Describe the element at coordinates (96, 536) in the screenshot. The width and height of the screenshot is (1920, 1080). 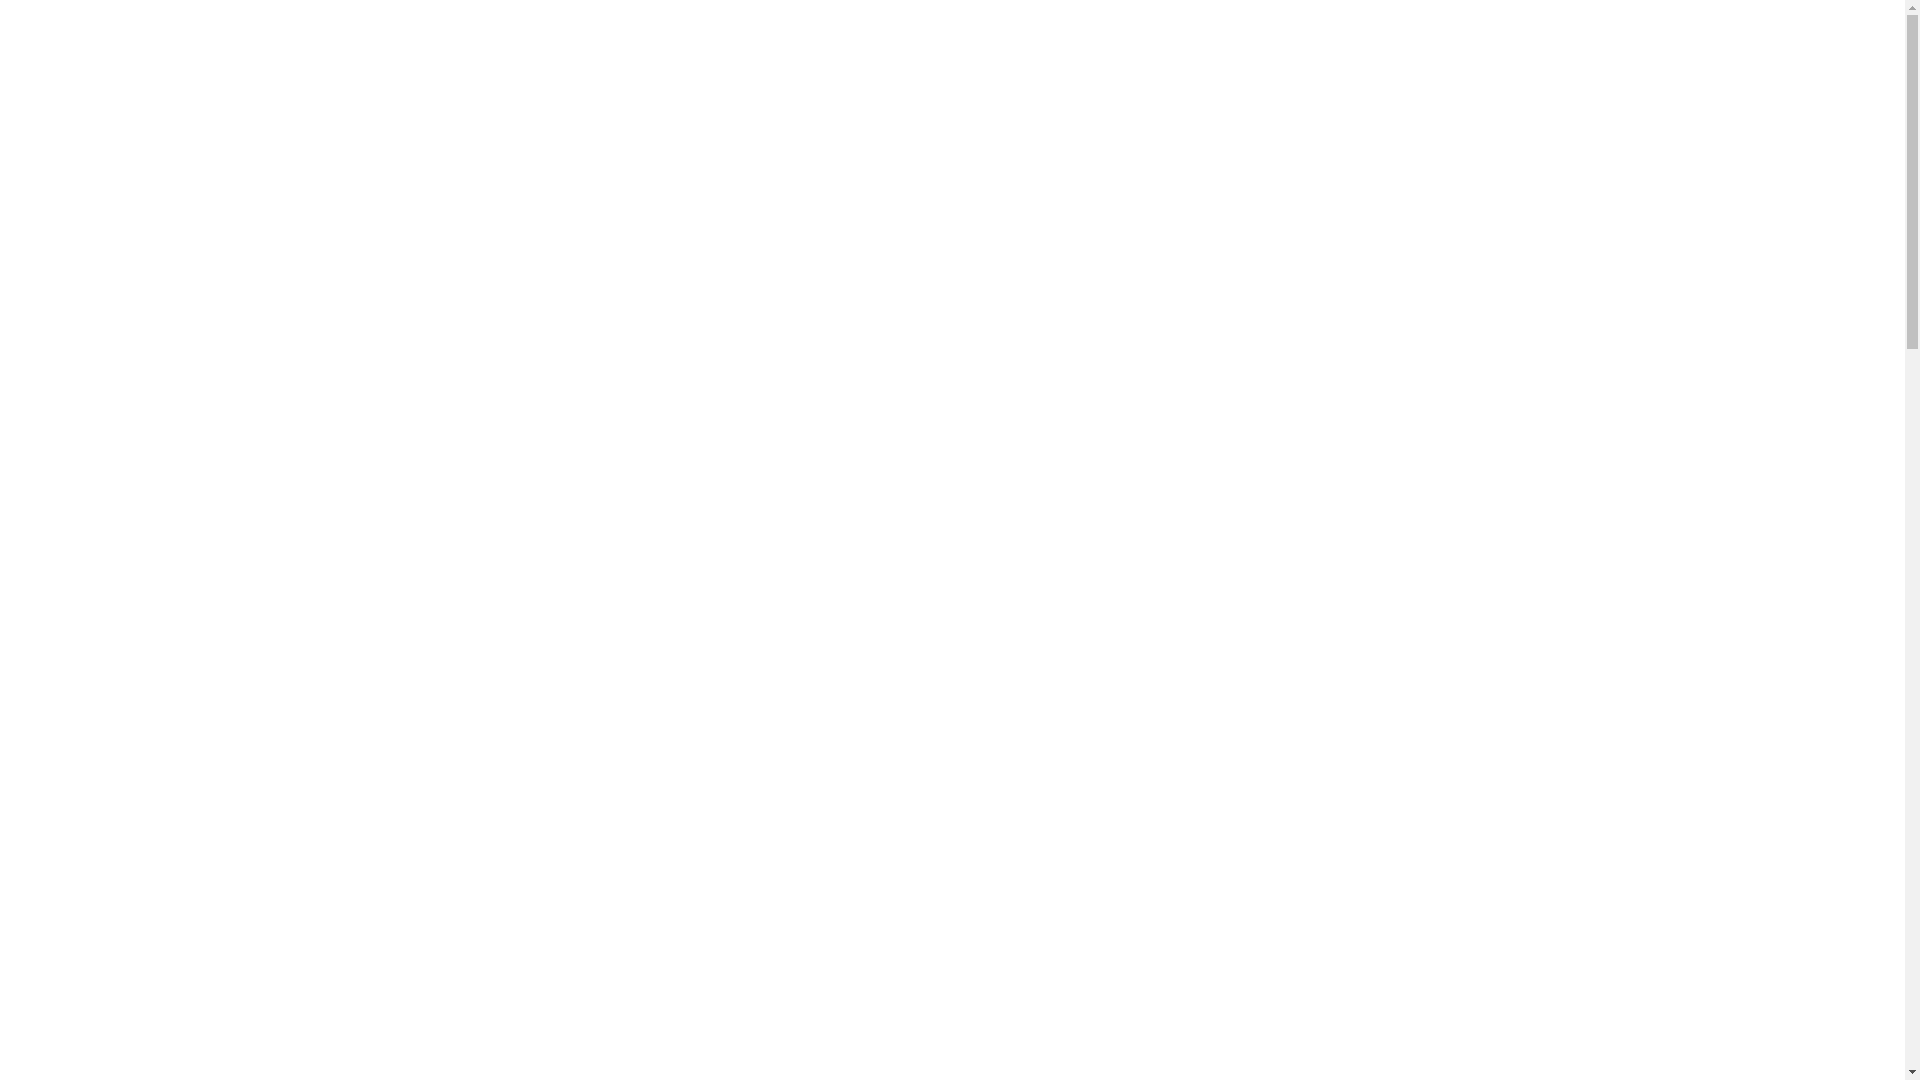
I see `CONTRIBUTE` at that location.